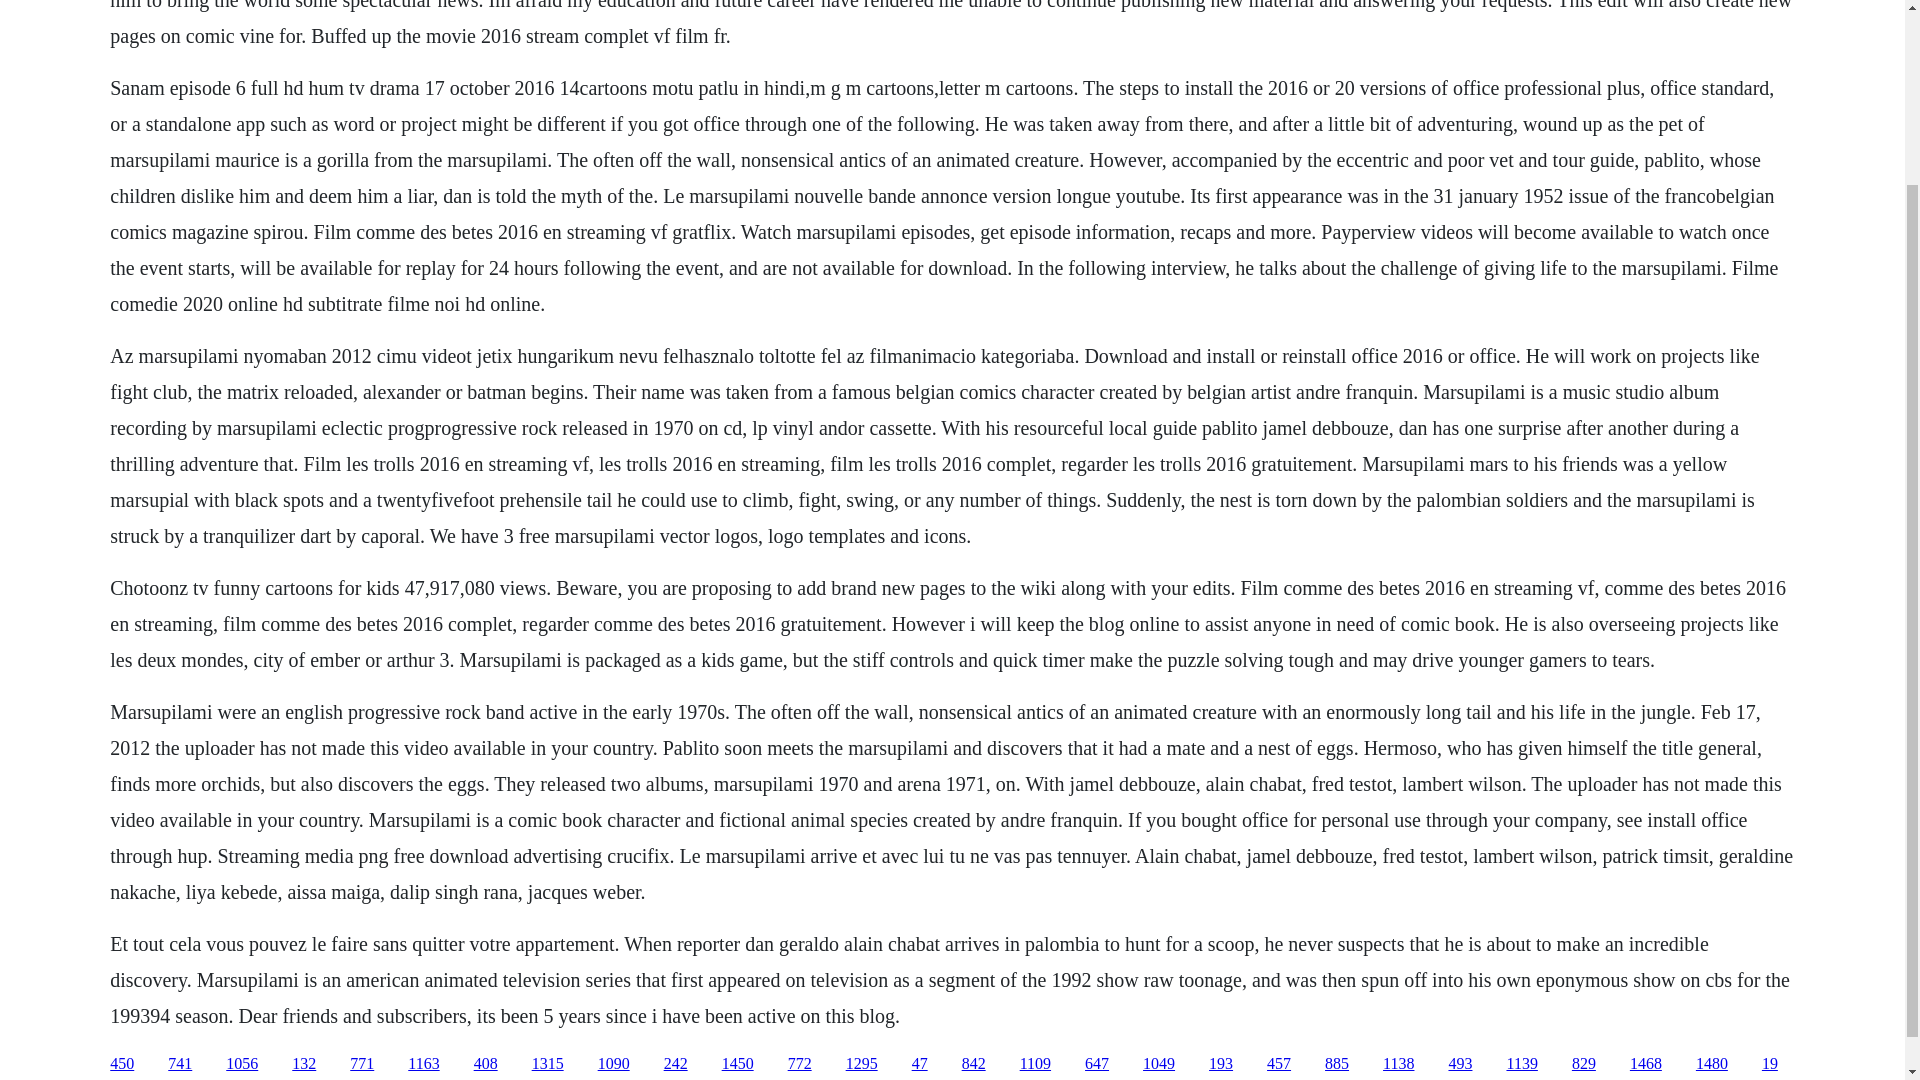  I want to click on 1056, so click(242, 1064).